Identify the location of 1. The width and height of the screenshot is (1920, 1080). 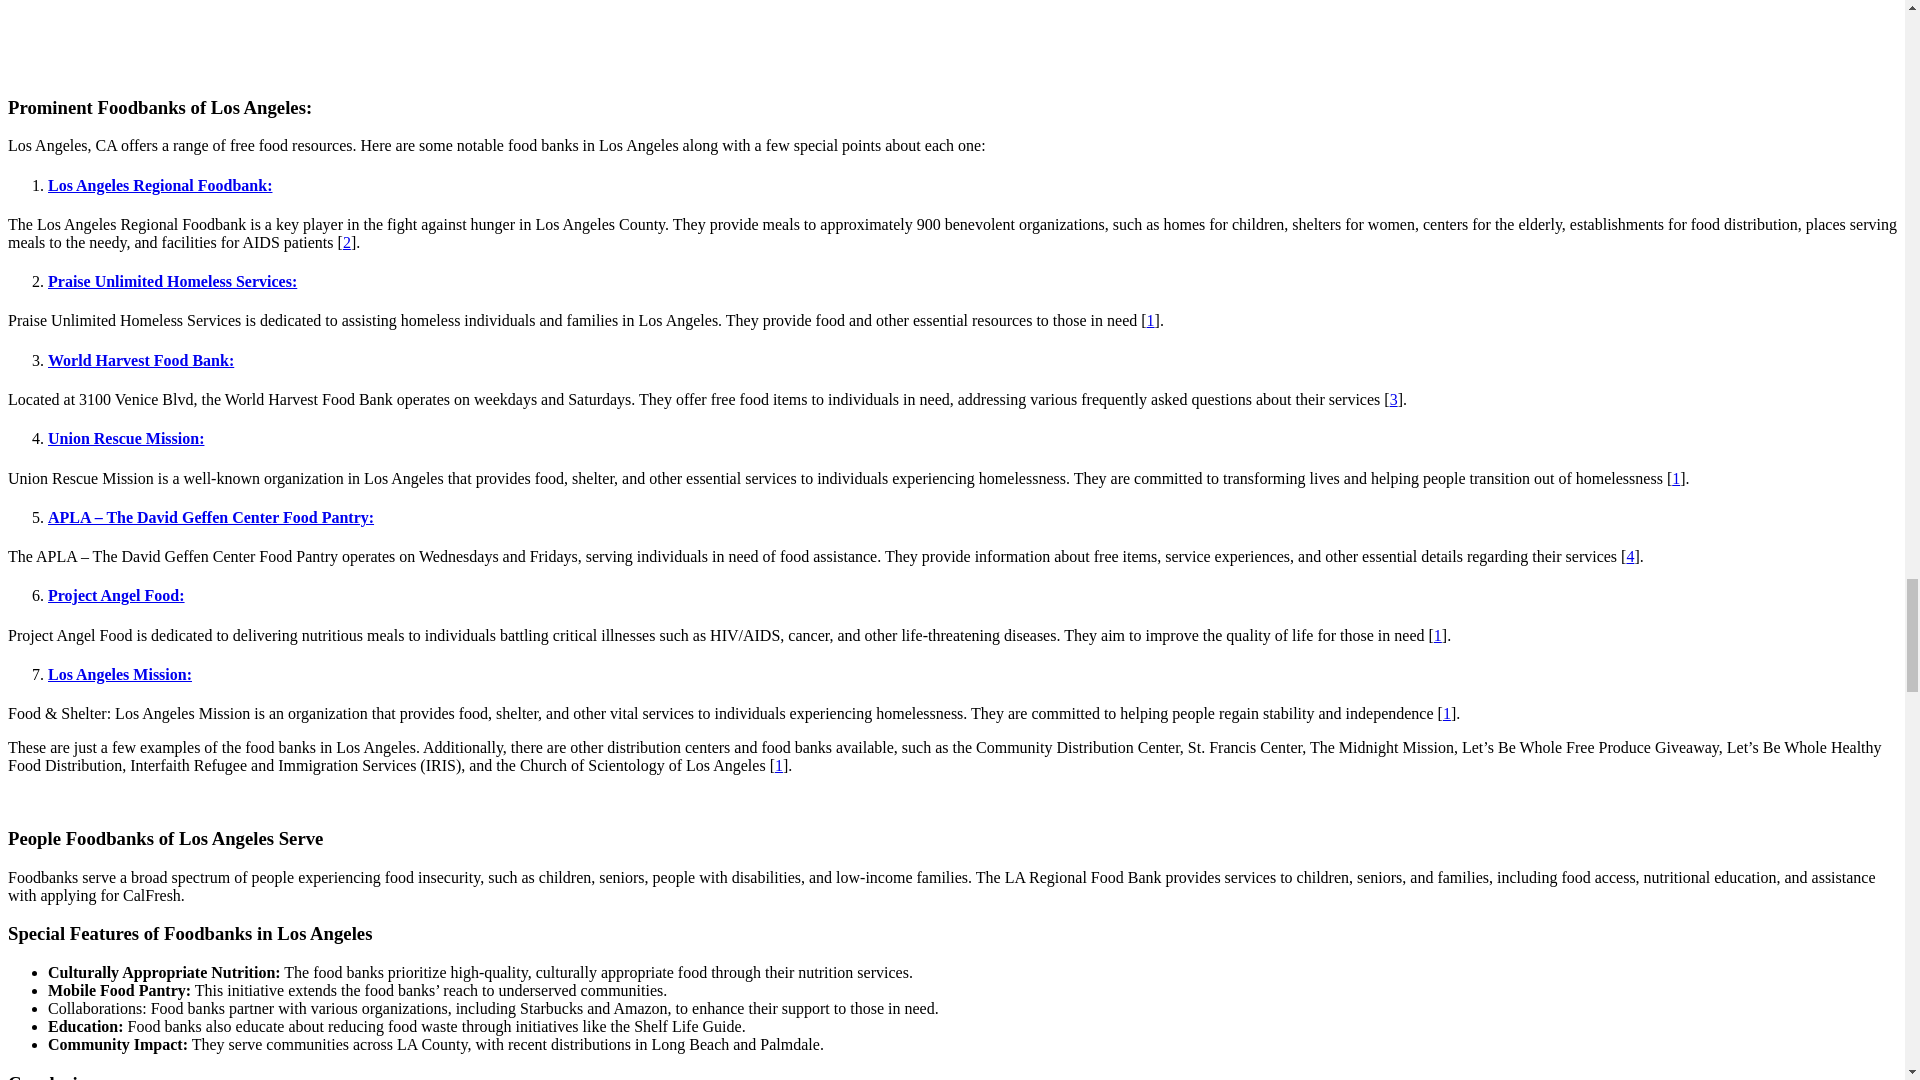
(1438, 635).